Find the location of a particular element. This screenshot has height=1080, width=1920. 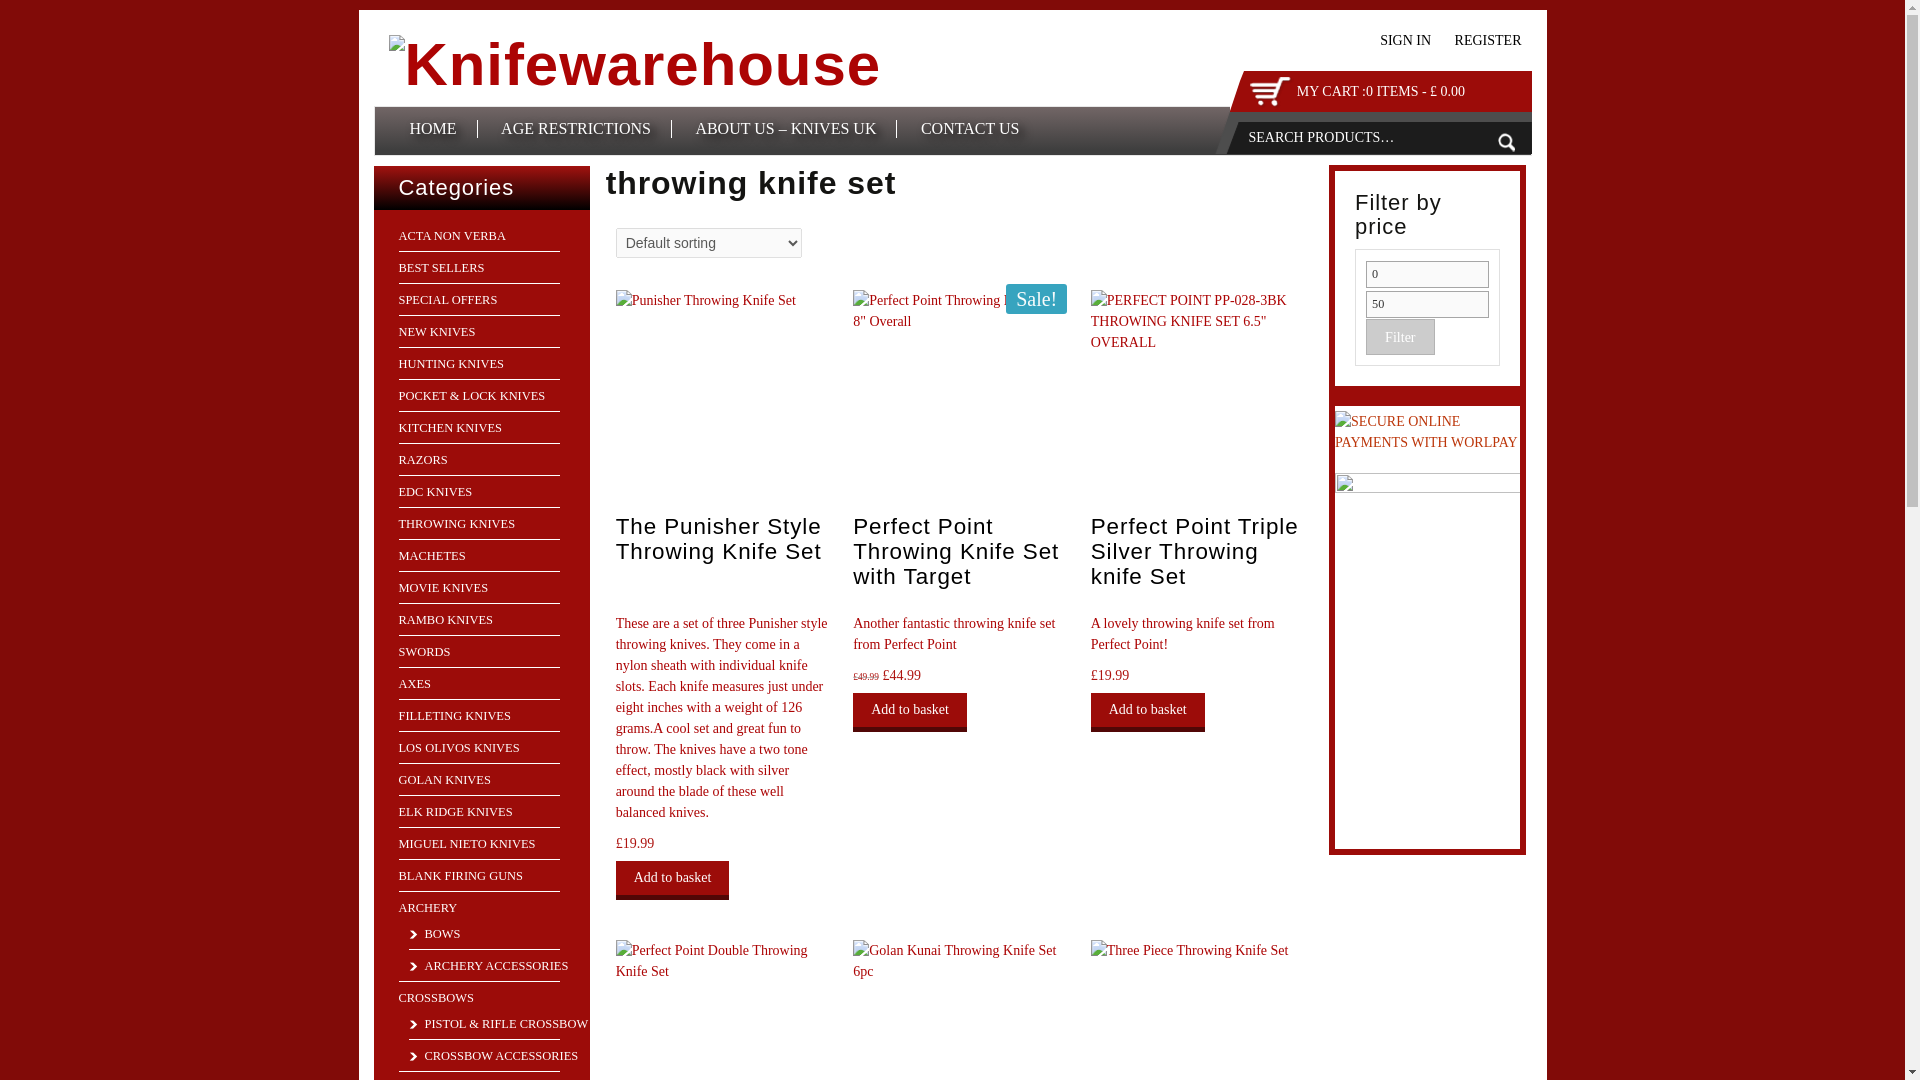

SWORDS is located at coordinates (423, 651).